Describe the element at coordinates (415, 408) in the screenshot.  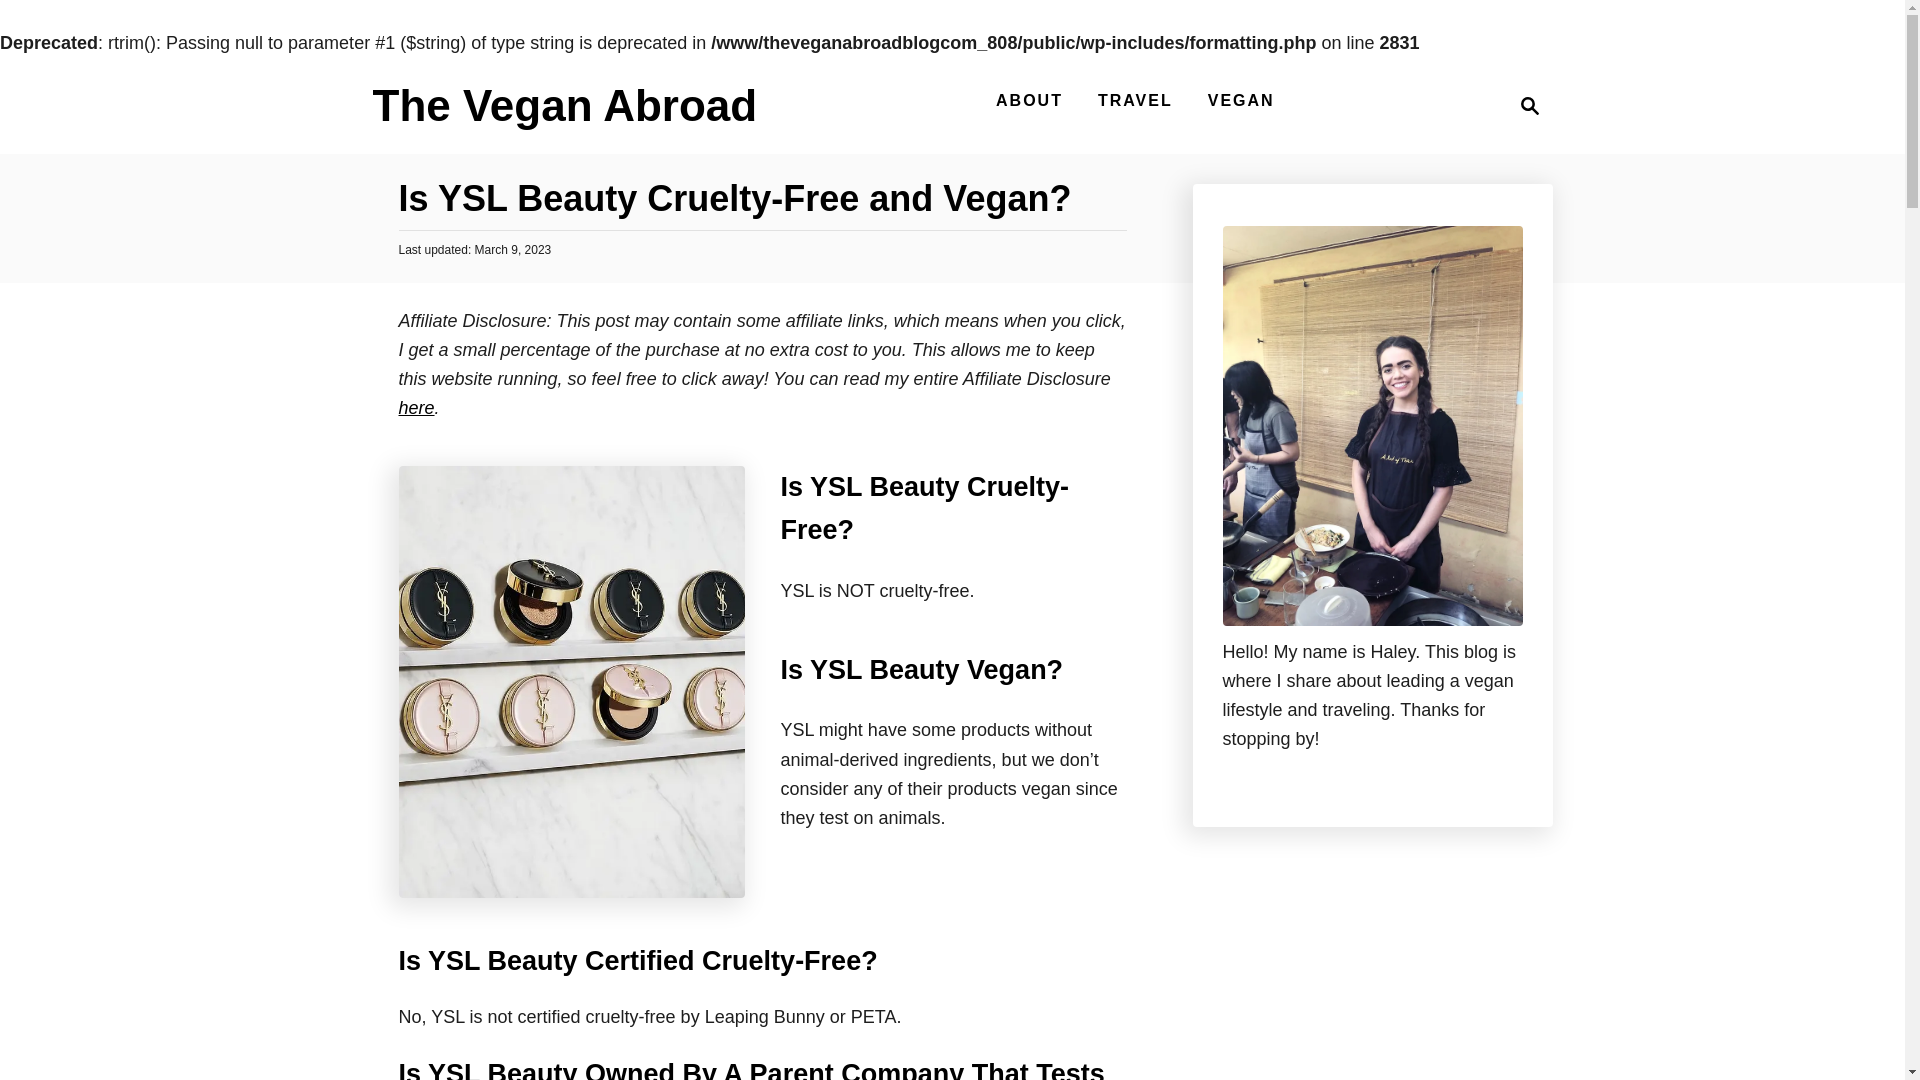
I see `TRAVEL` at that location.